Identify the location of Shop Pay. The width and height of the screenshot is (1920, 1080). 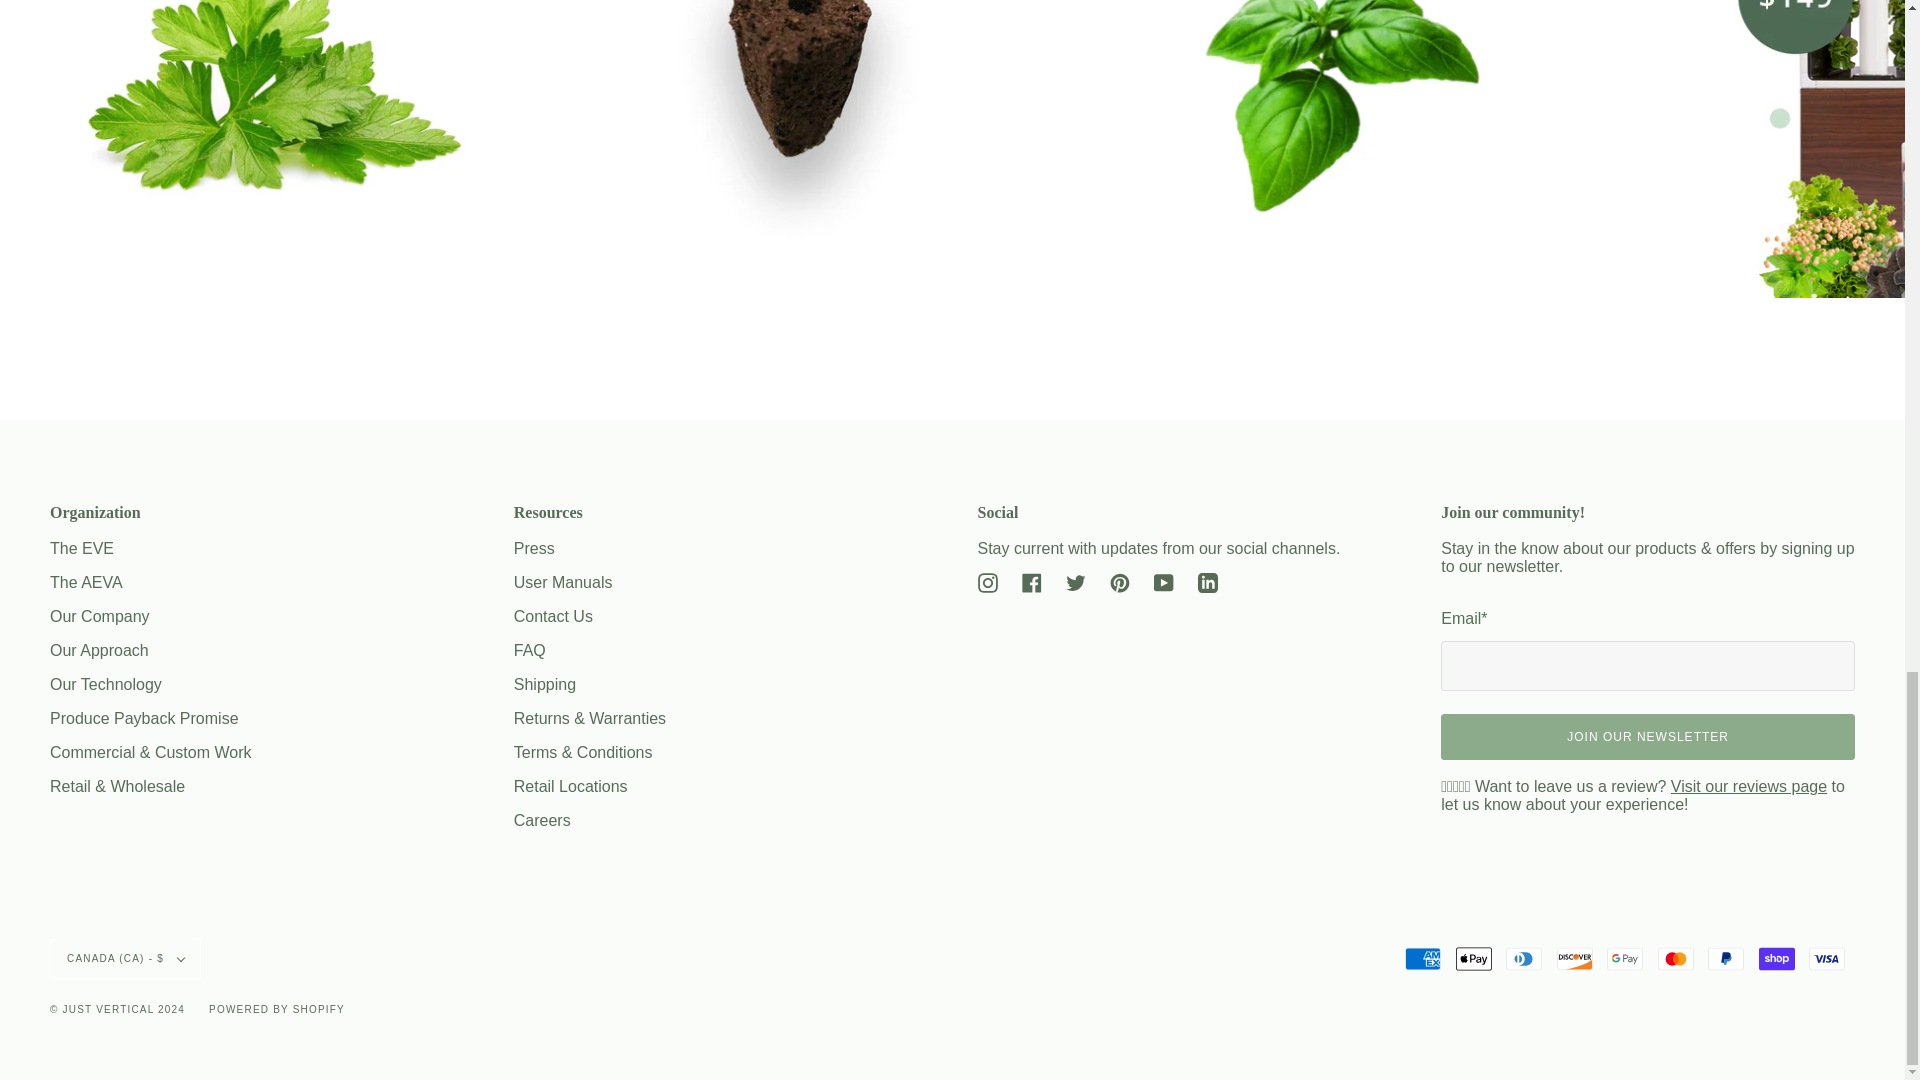
(1776, 958).